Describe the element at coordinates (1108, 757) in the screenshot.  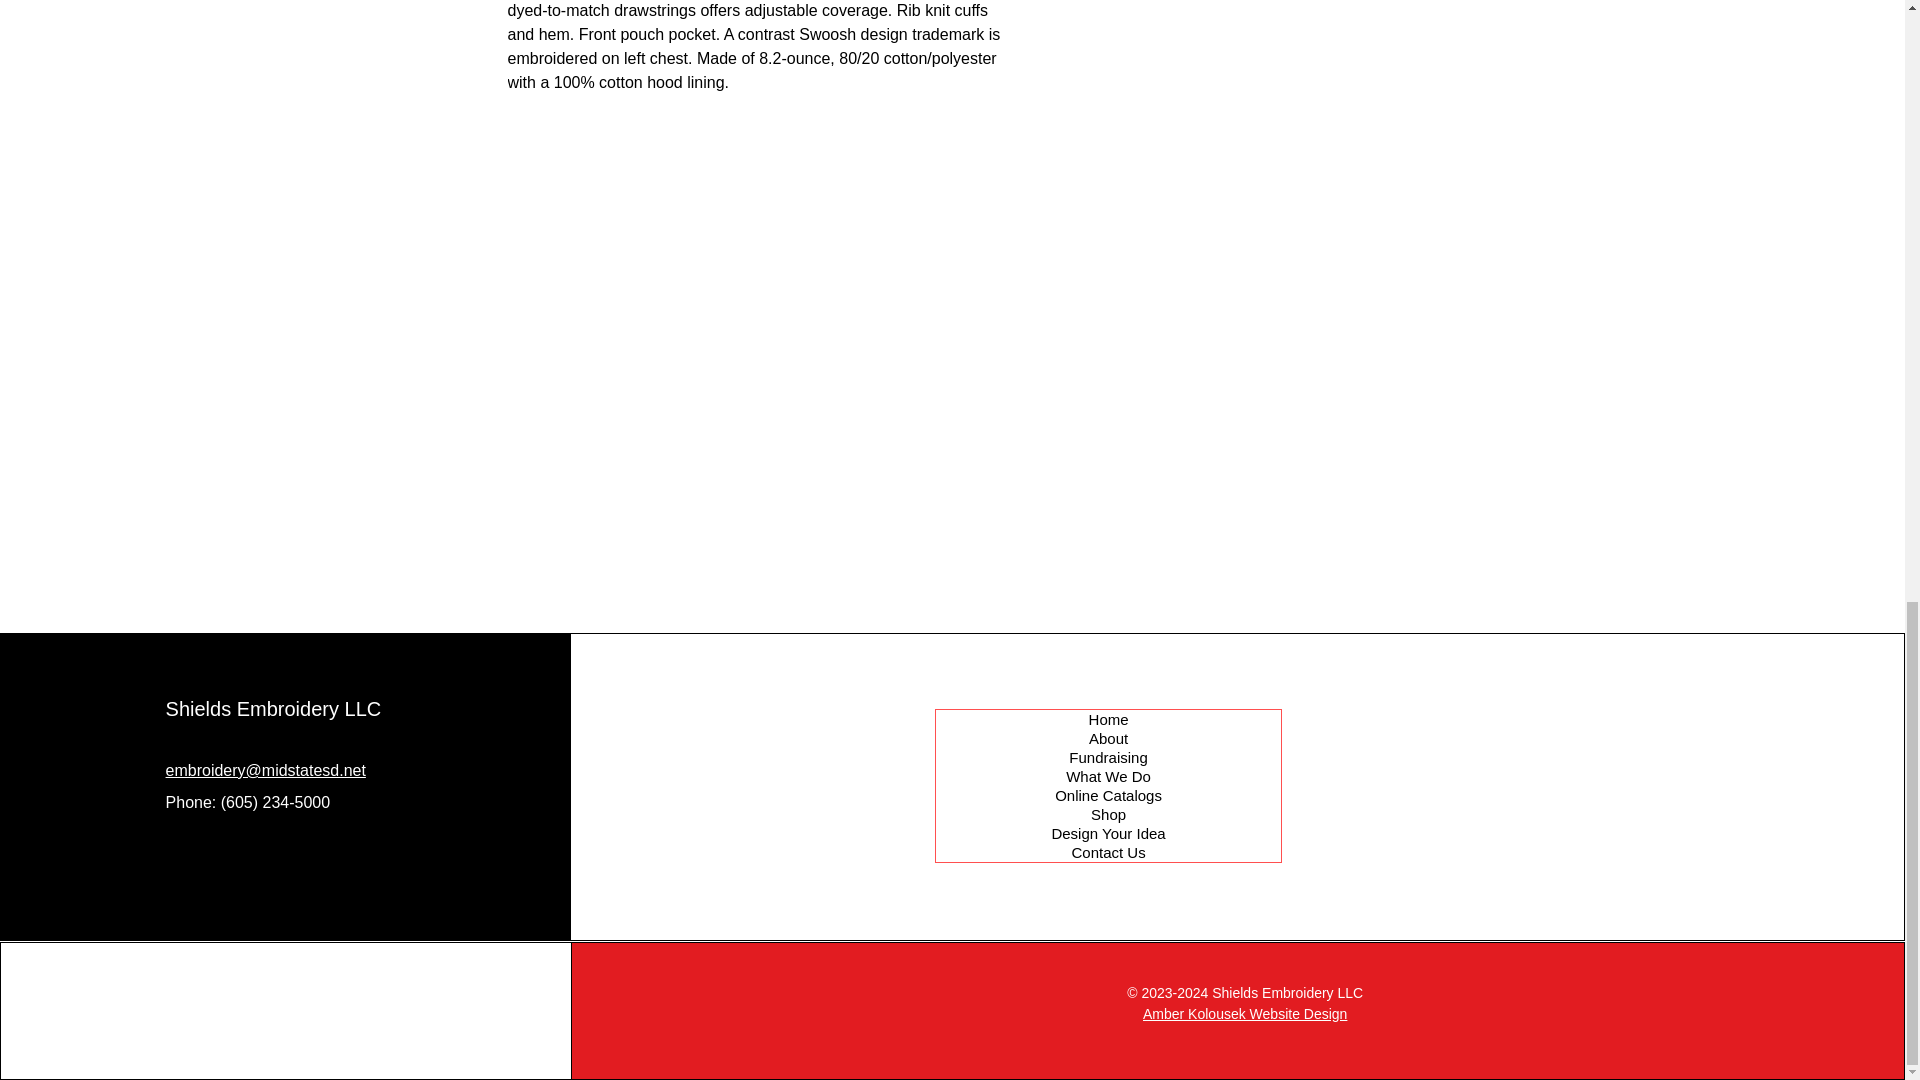
I see `Fundraising` at that location.